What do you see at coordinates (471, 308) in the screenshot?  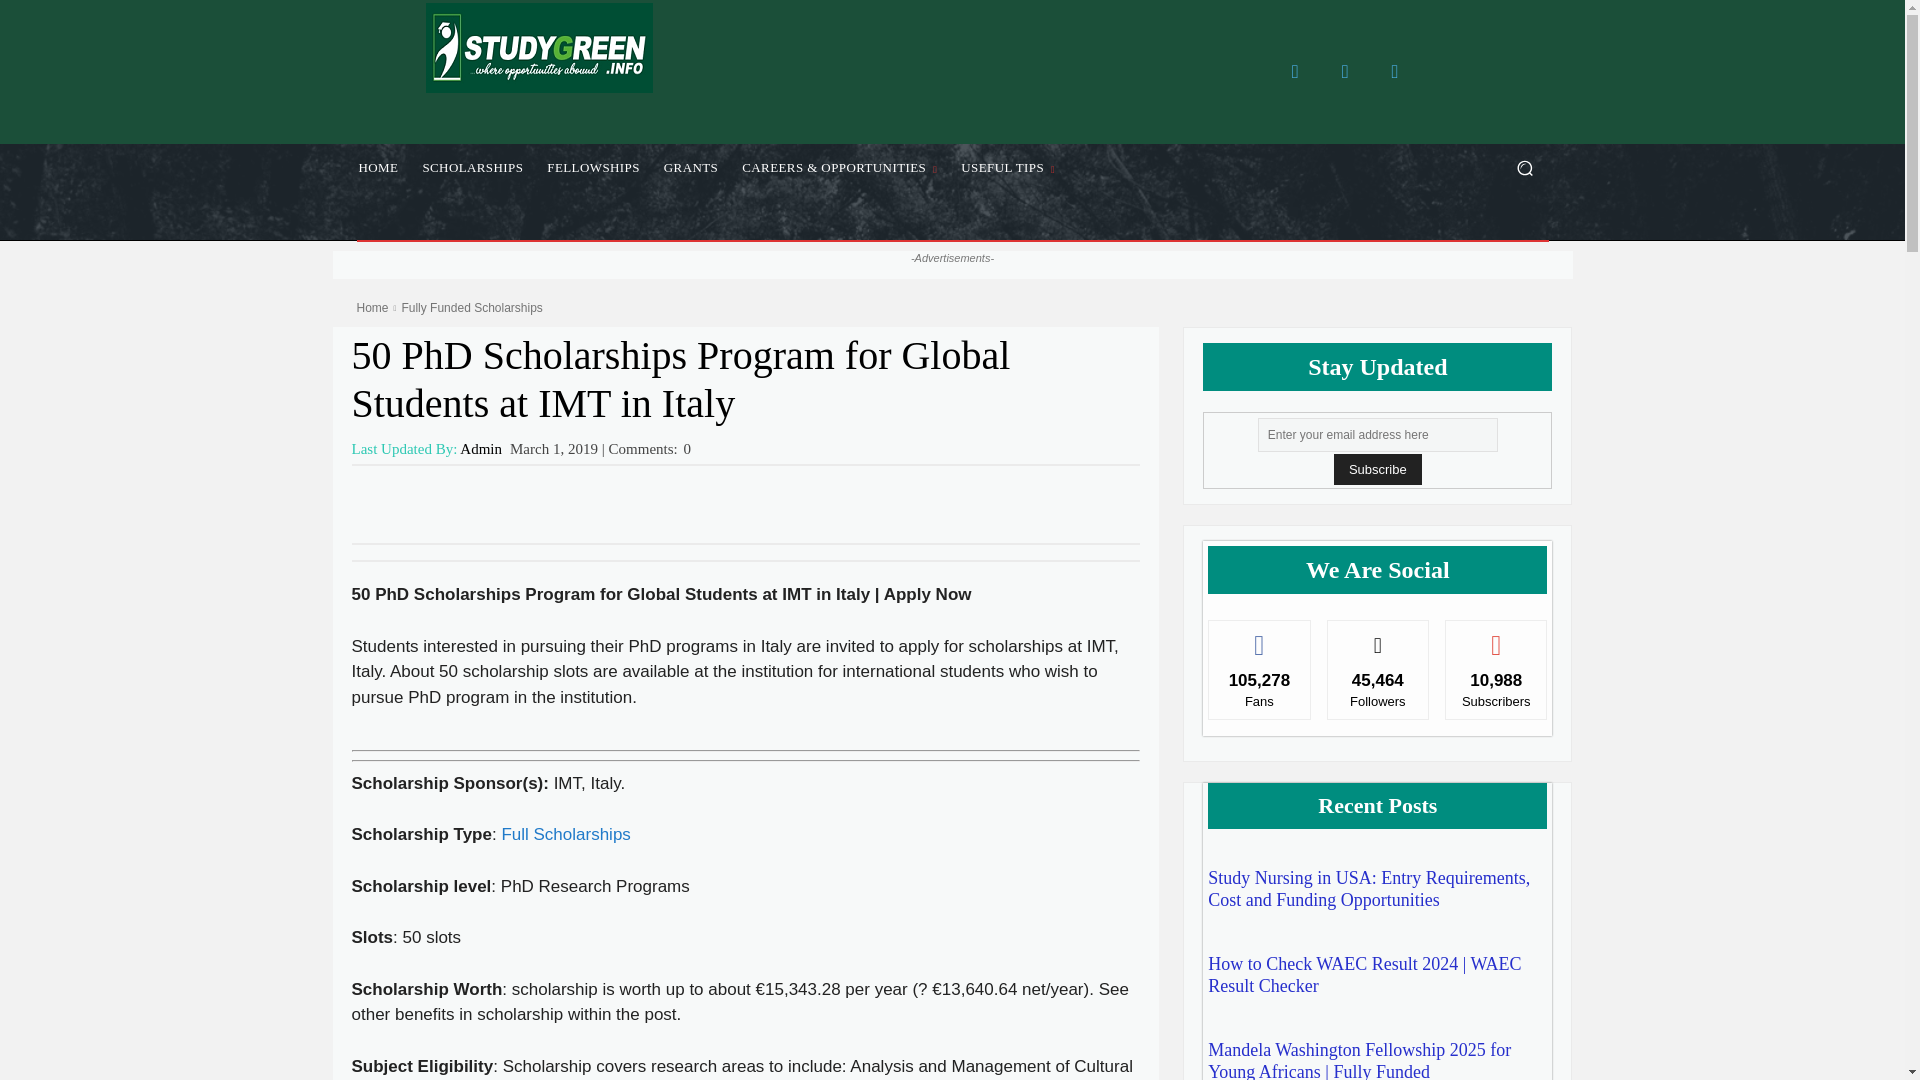 I see `Fully Funded Scholarships` at bounding box center [471, 308].